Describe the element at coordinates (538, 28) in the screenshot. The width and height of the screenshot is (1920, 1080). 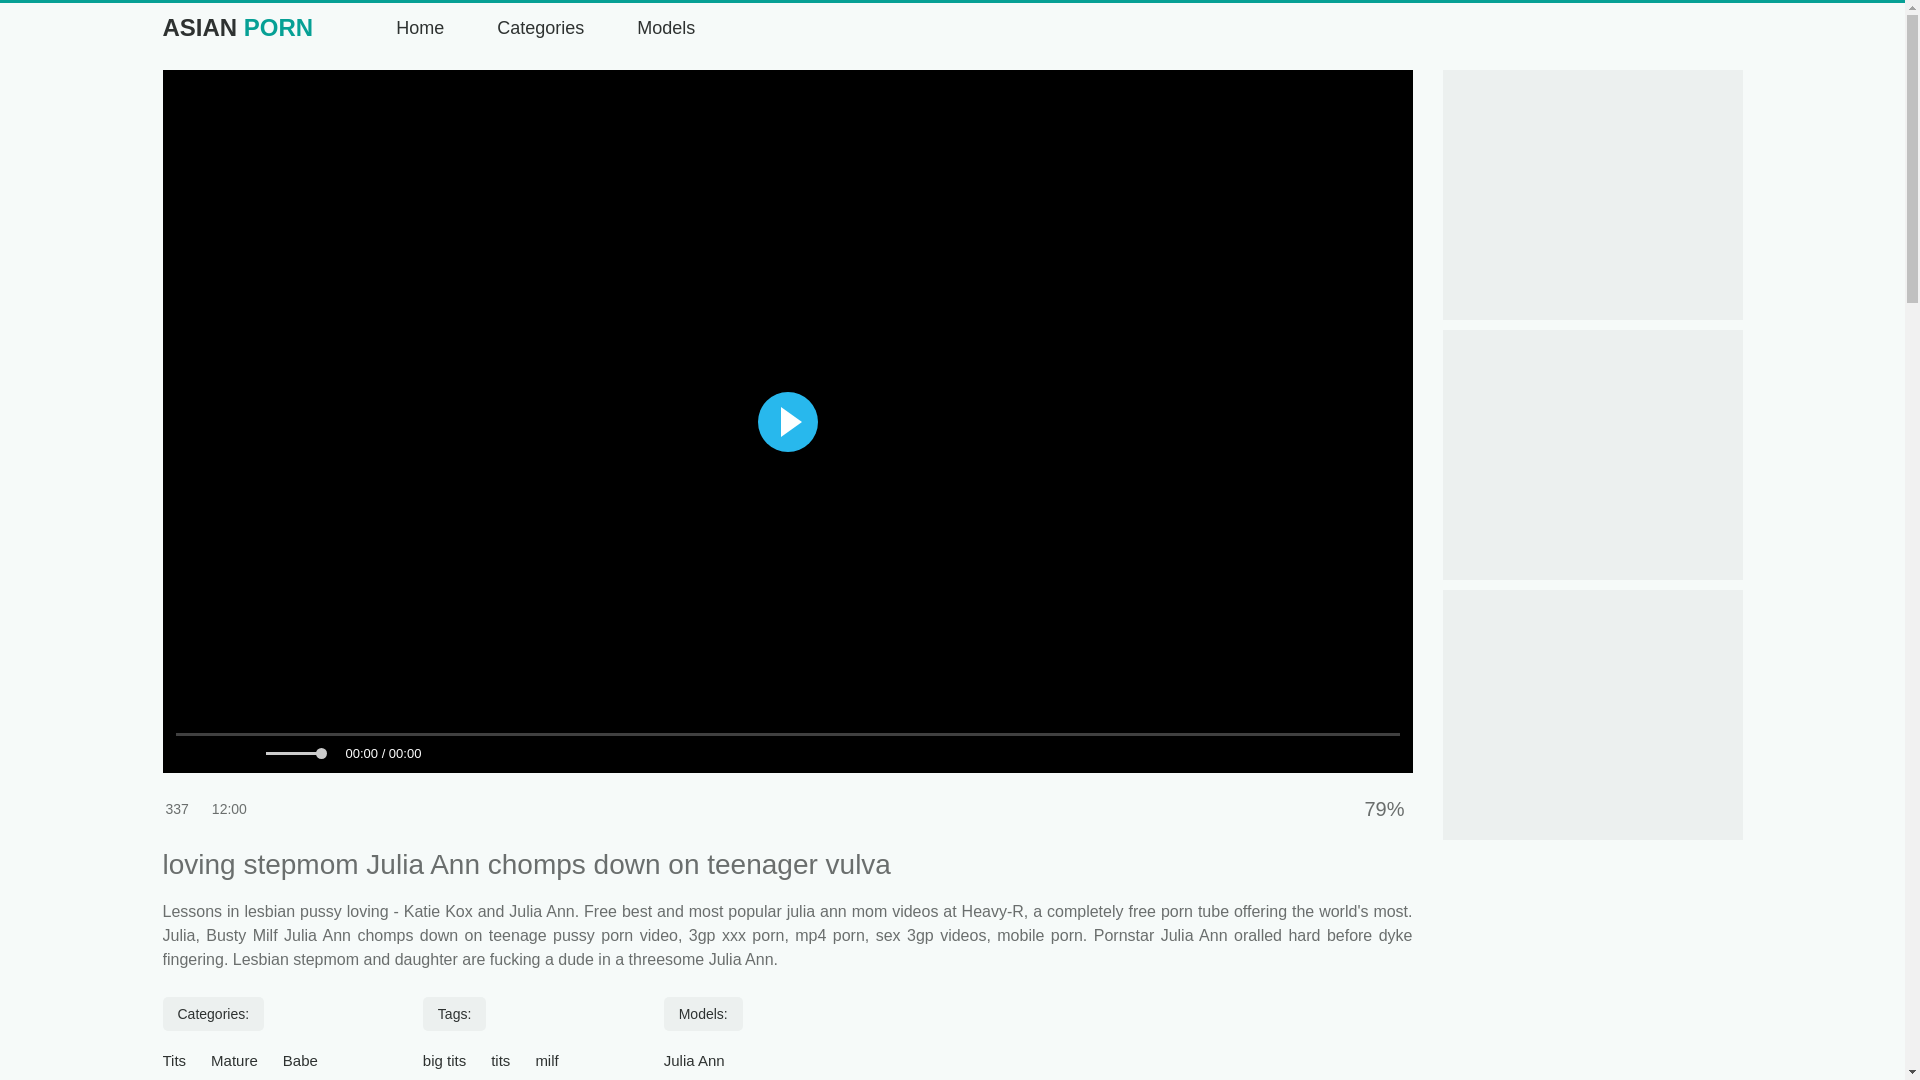
I see `Categories` at that location.